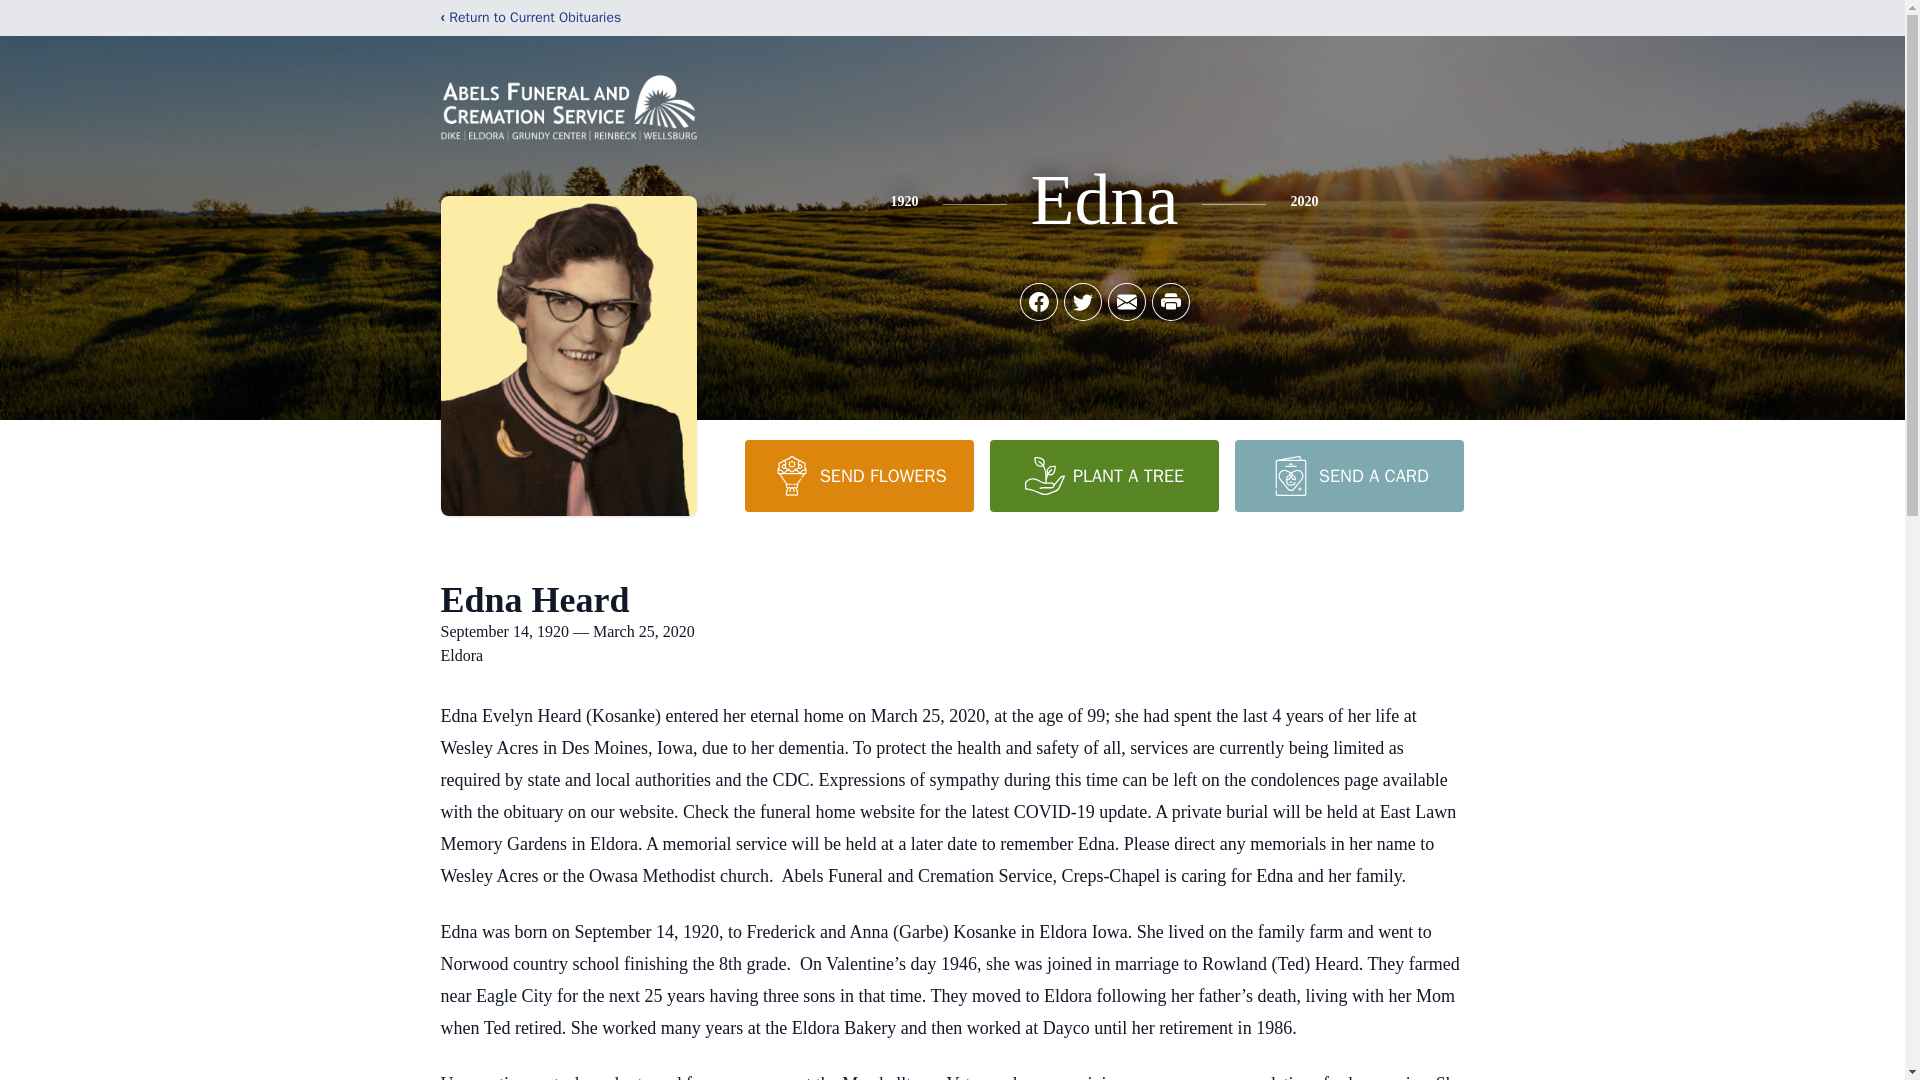 The width and height of the screenshot is (1920, 1080). I want to click on SEND FLOWERS, so click(858, 475).